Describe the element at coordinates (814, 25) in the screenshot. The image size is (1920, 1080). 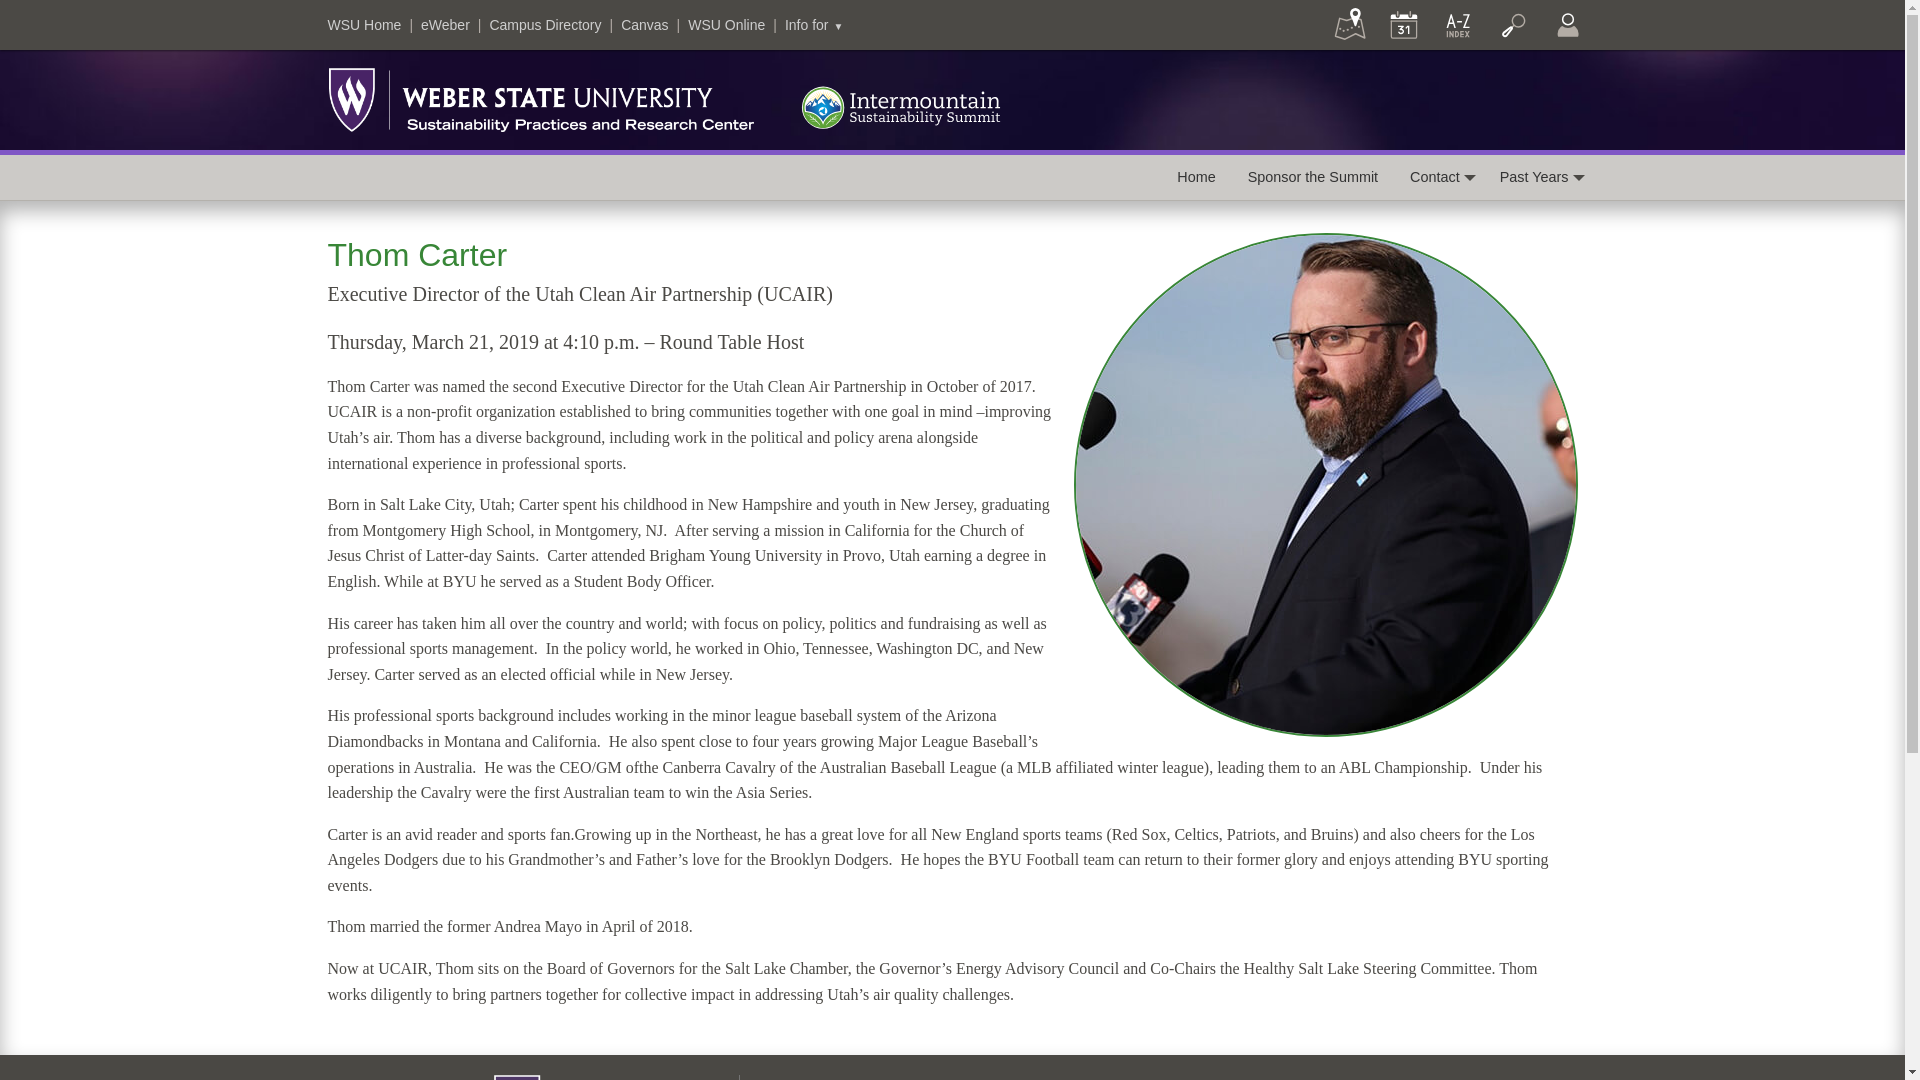
I see `Info for` at that location.